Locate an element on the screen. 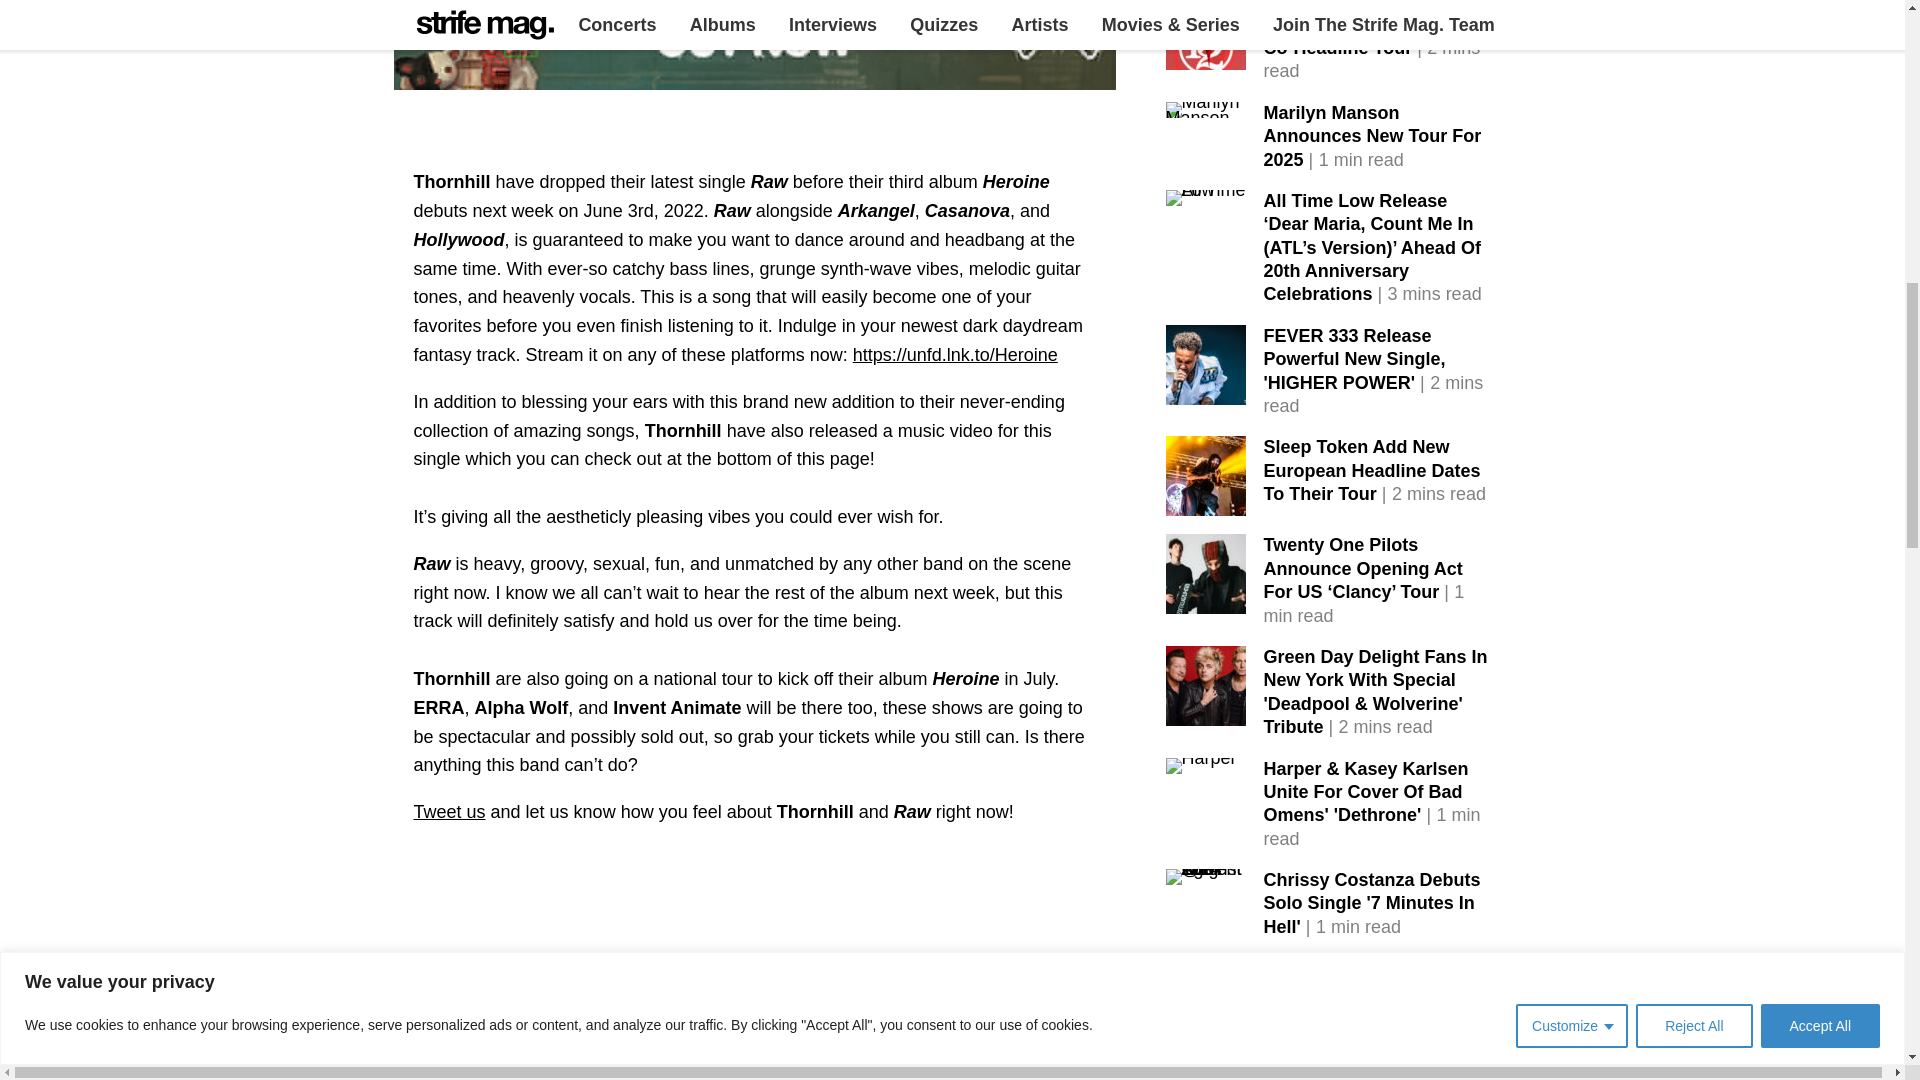 The width and height of the screenshot is (1920, 1080). Harper - Strife Mag is located at coordinates (1200, 766).